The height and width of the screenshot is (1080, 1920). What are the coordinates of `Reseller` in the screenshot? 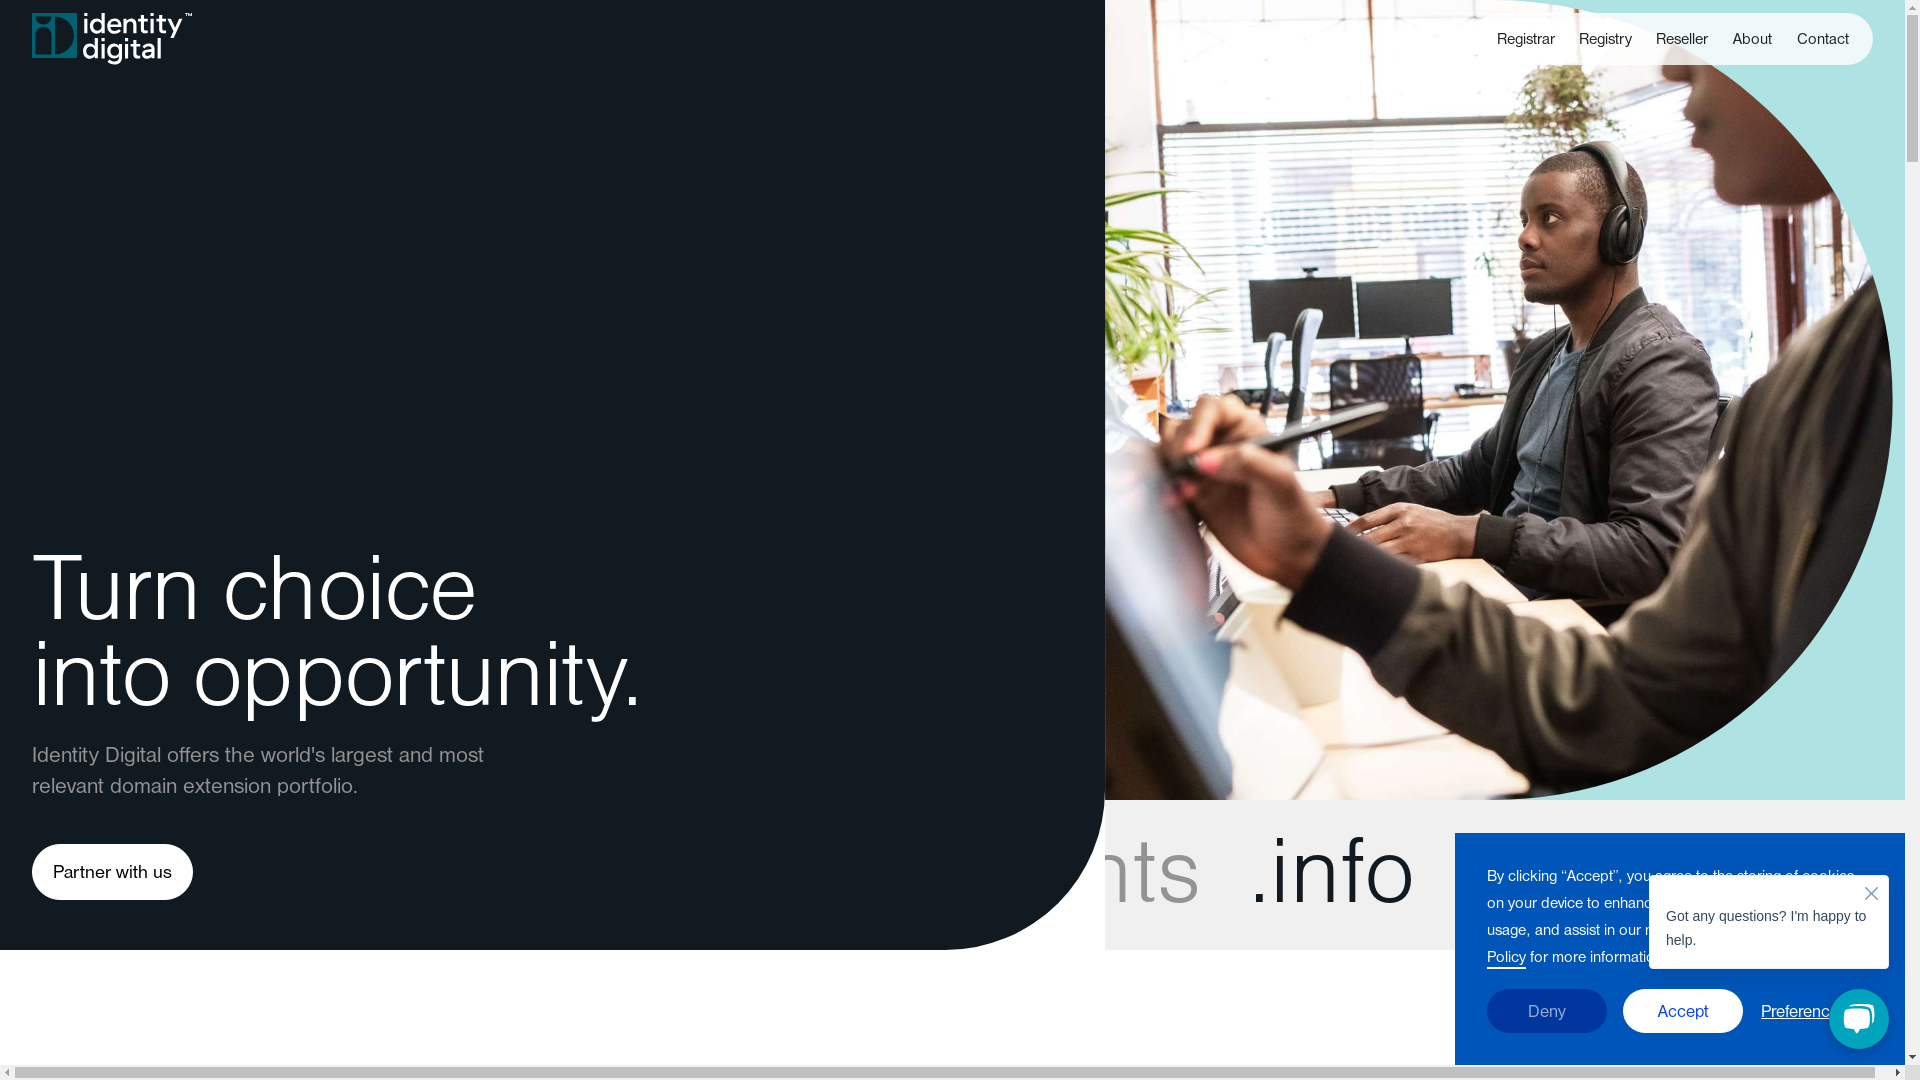 It's located at (1682, 41).